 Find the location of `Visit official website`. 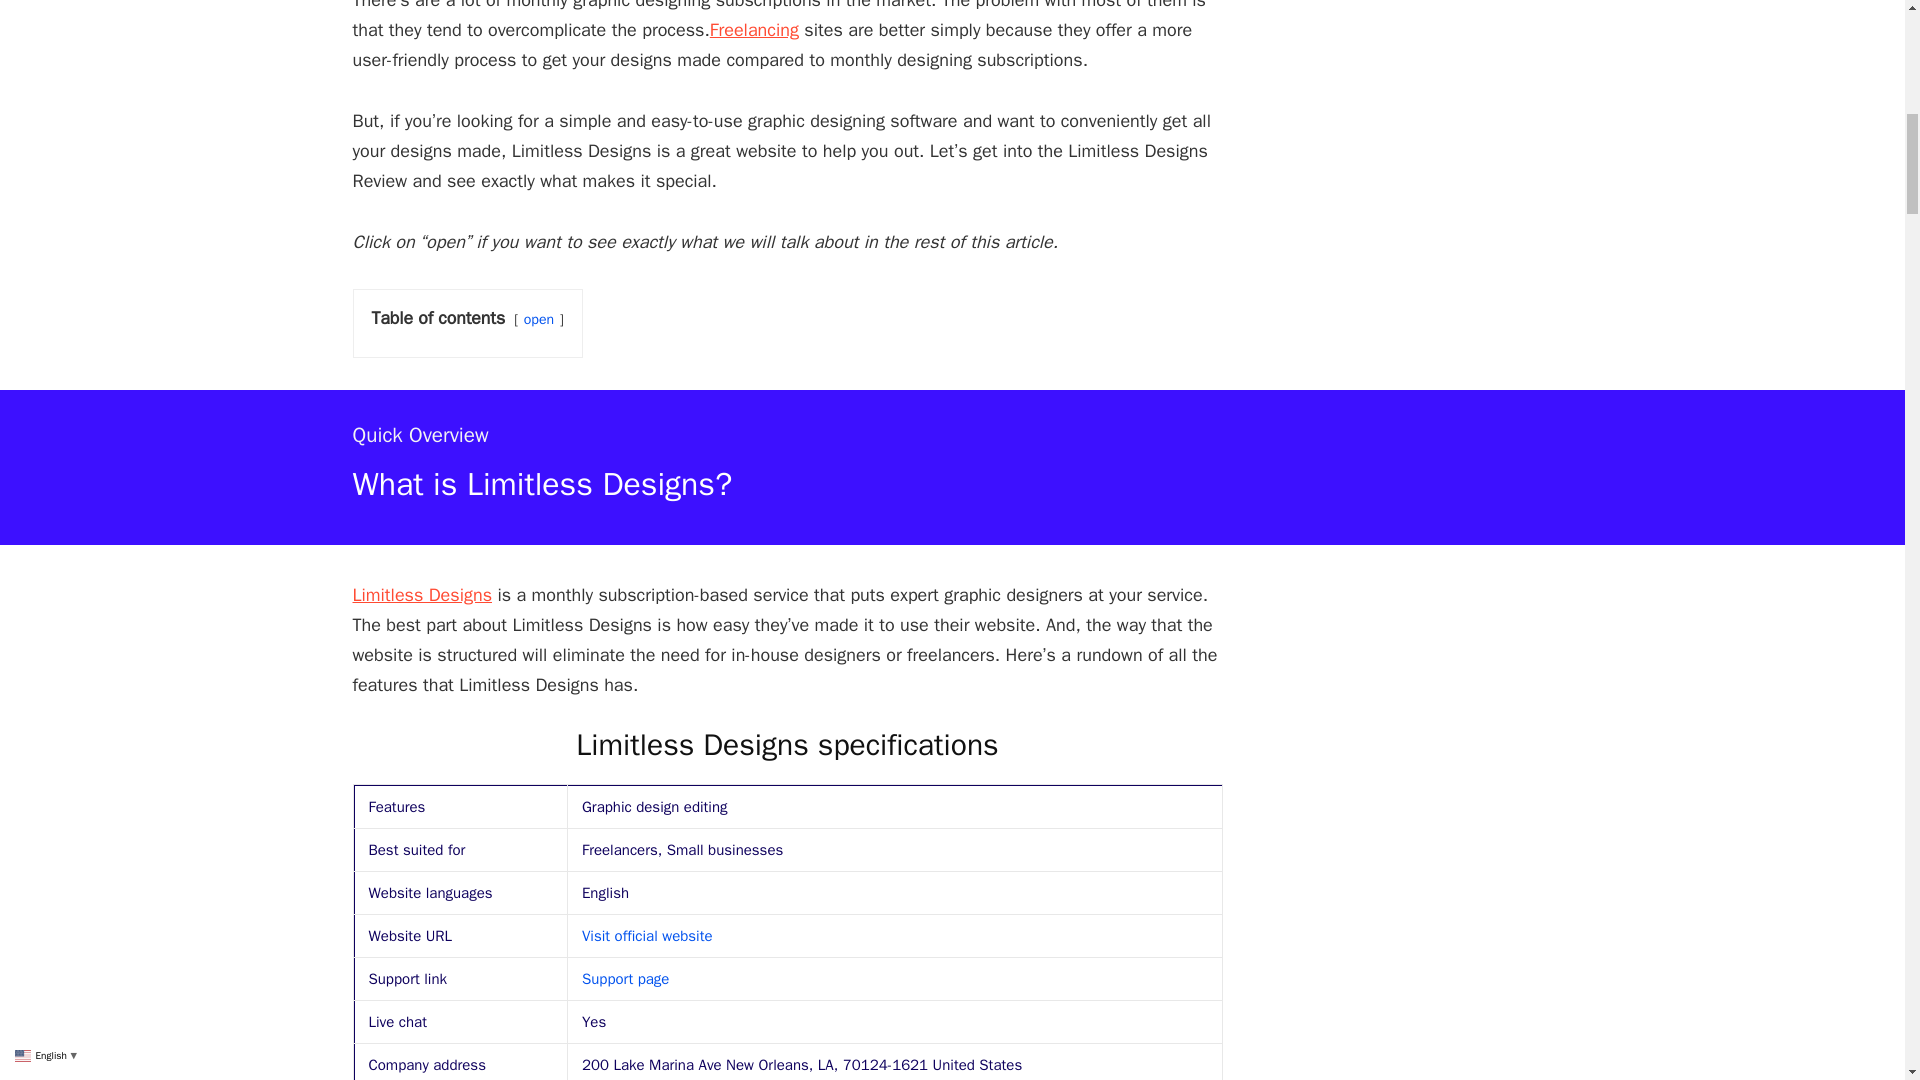

Visit official website is located at coordinates (646, 936).